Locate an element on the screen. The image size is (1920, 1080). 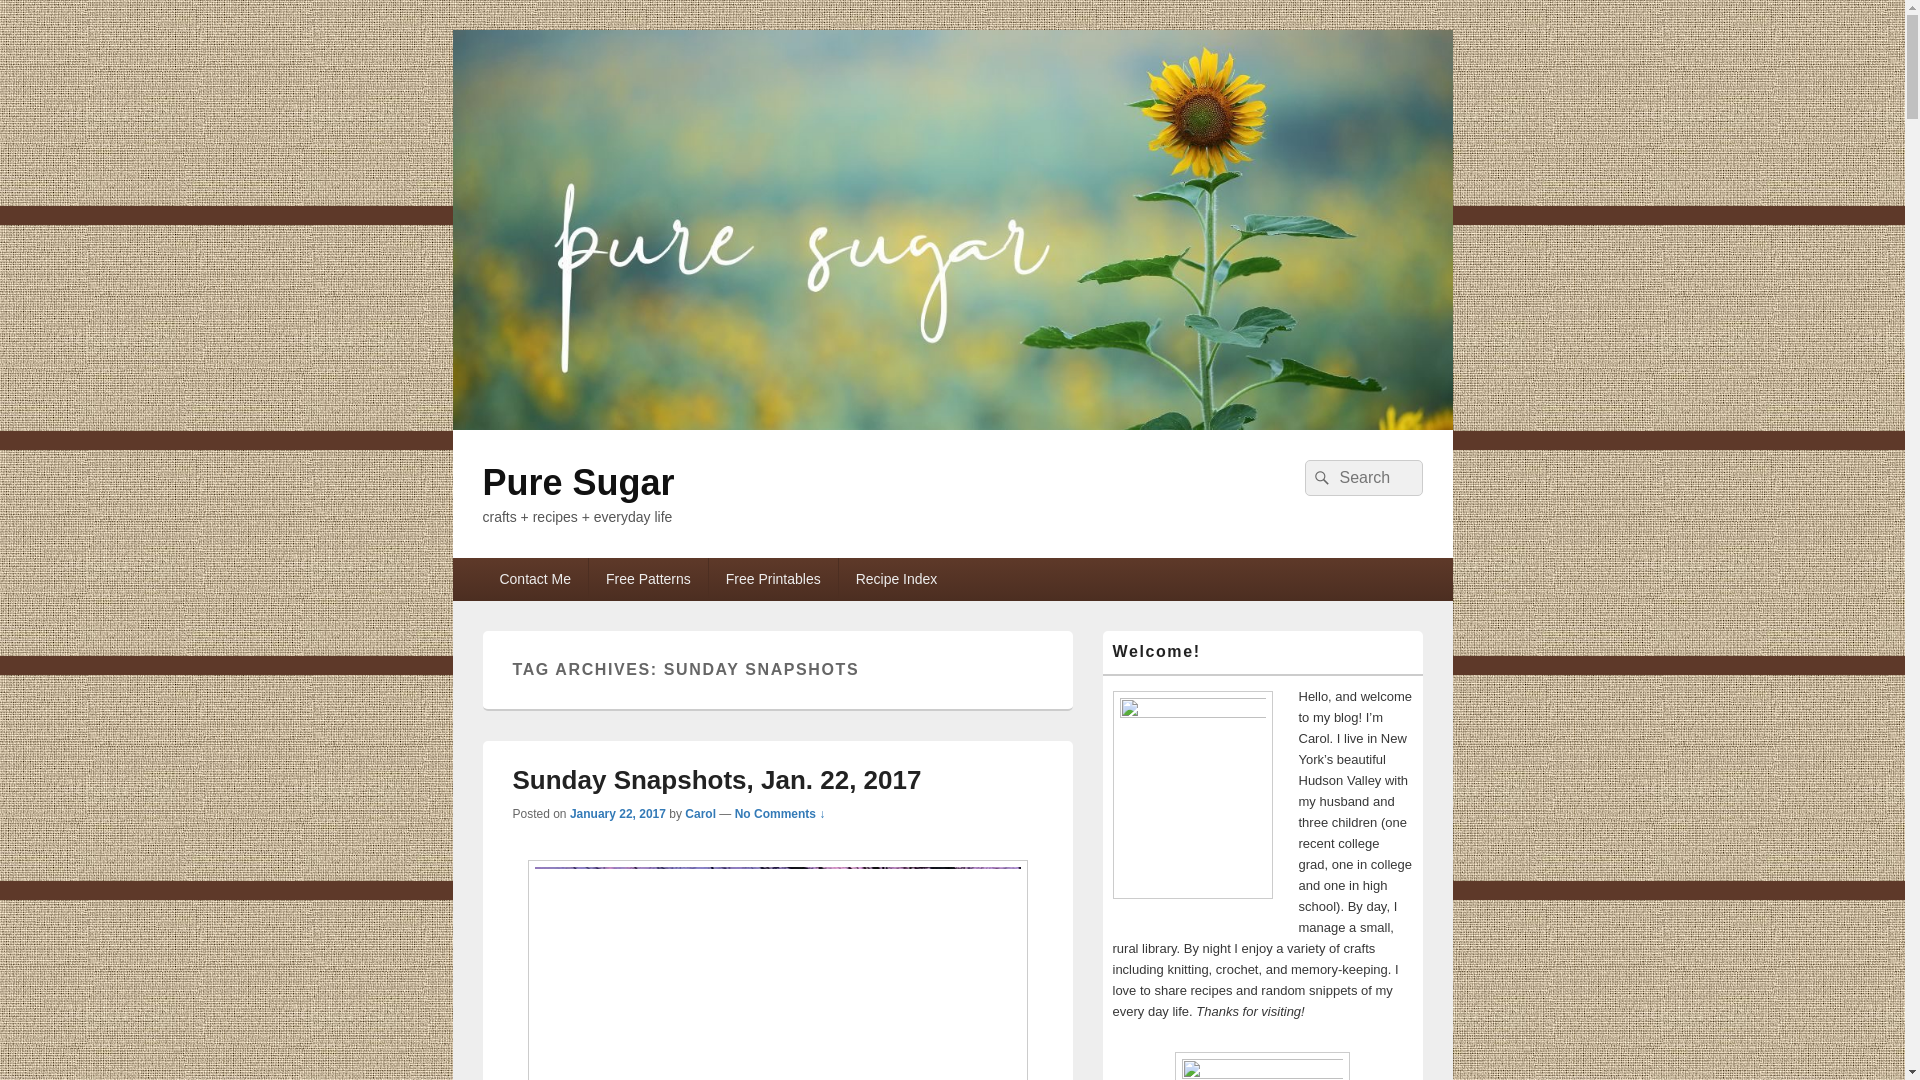
Search for: is located at coordinates (1362, 478).